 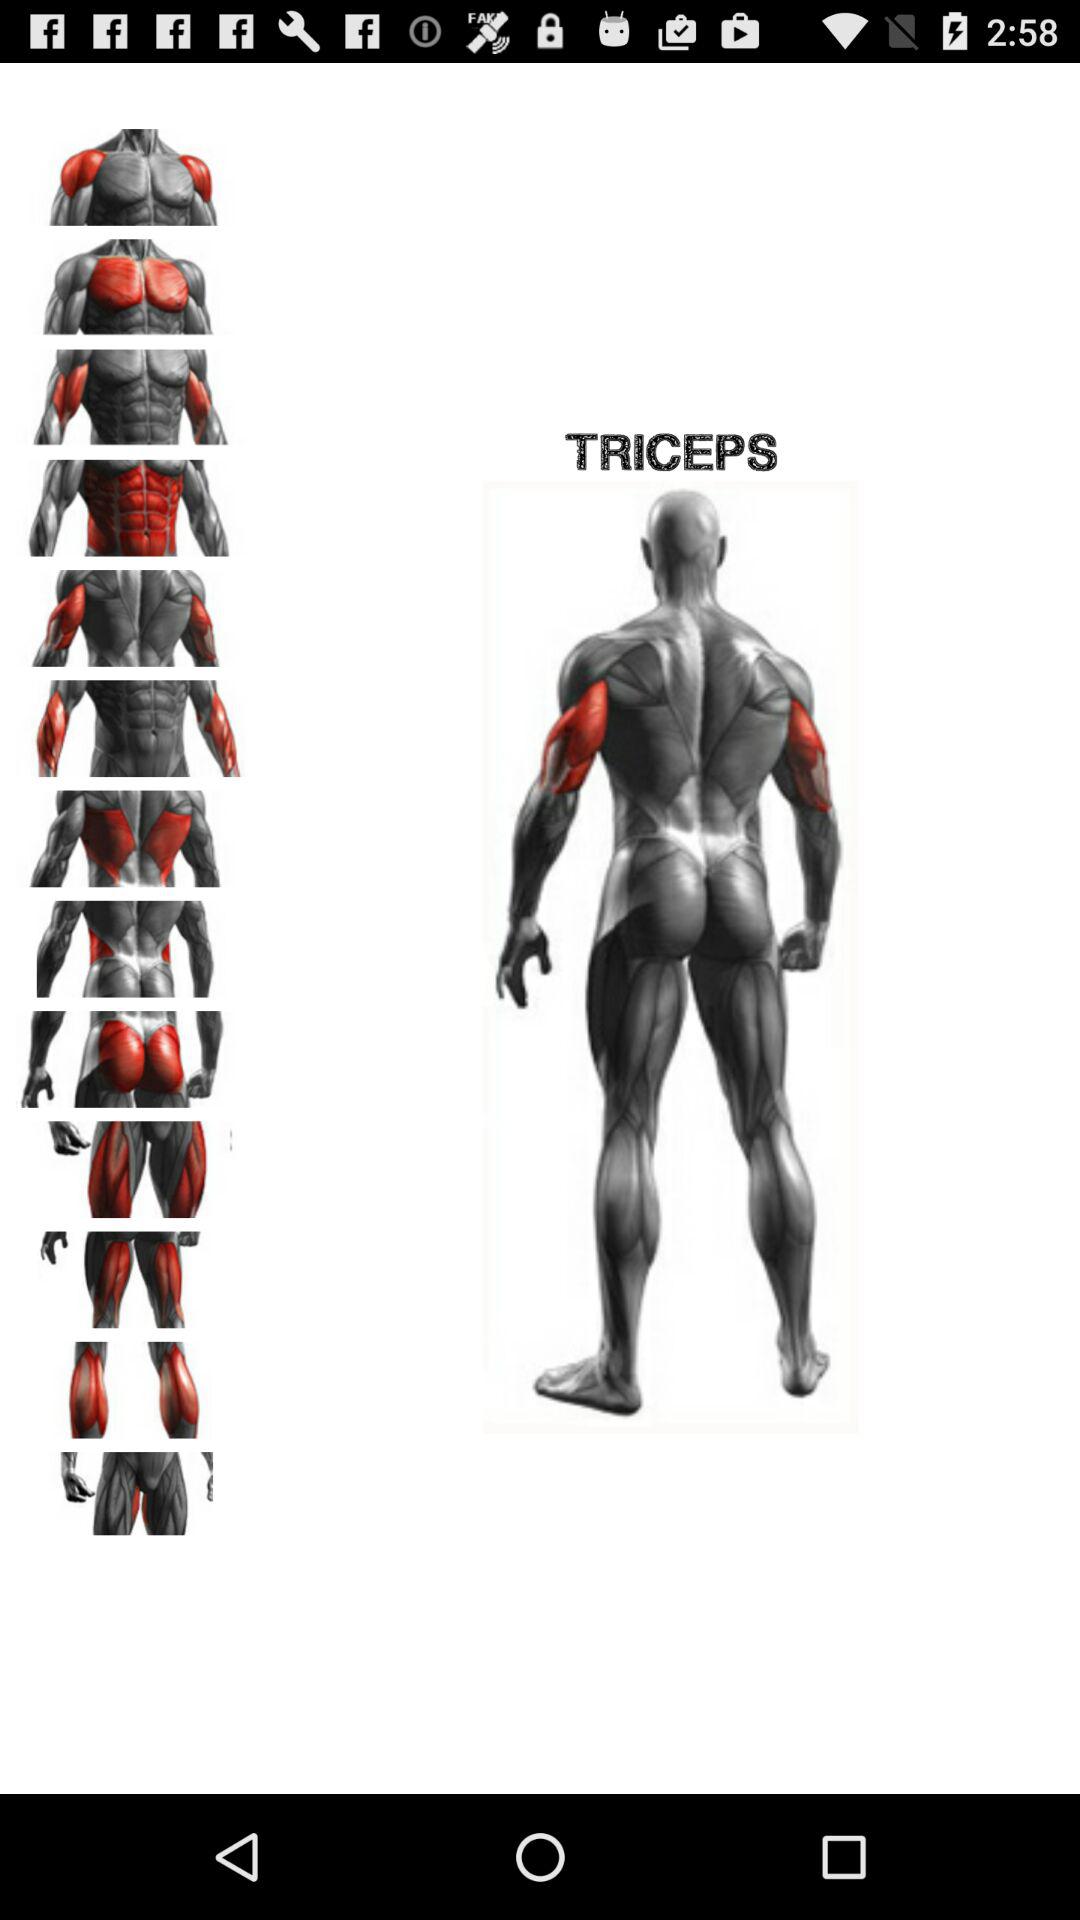 I want to click on shoulder muscle group selection, so click(x=131, y=170).